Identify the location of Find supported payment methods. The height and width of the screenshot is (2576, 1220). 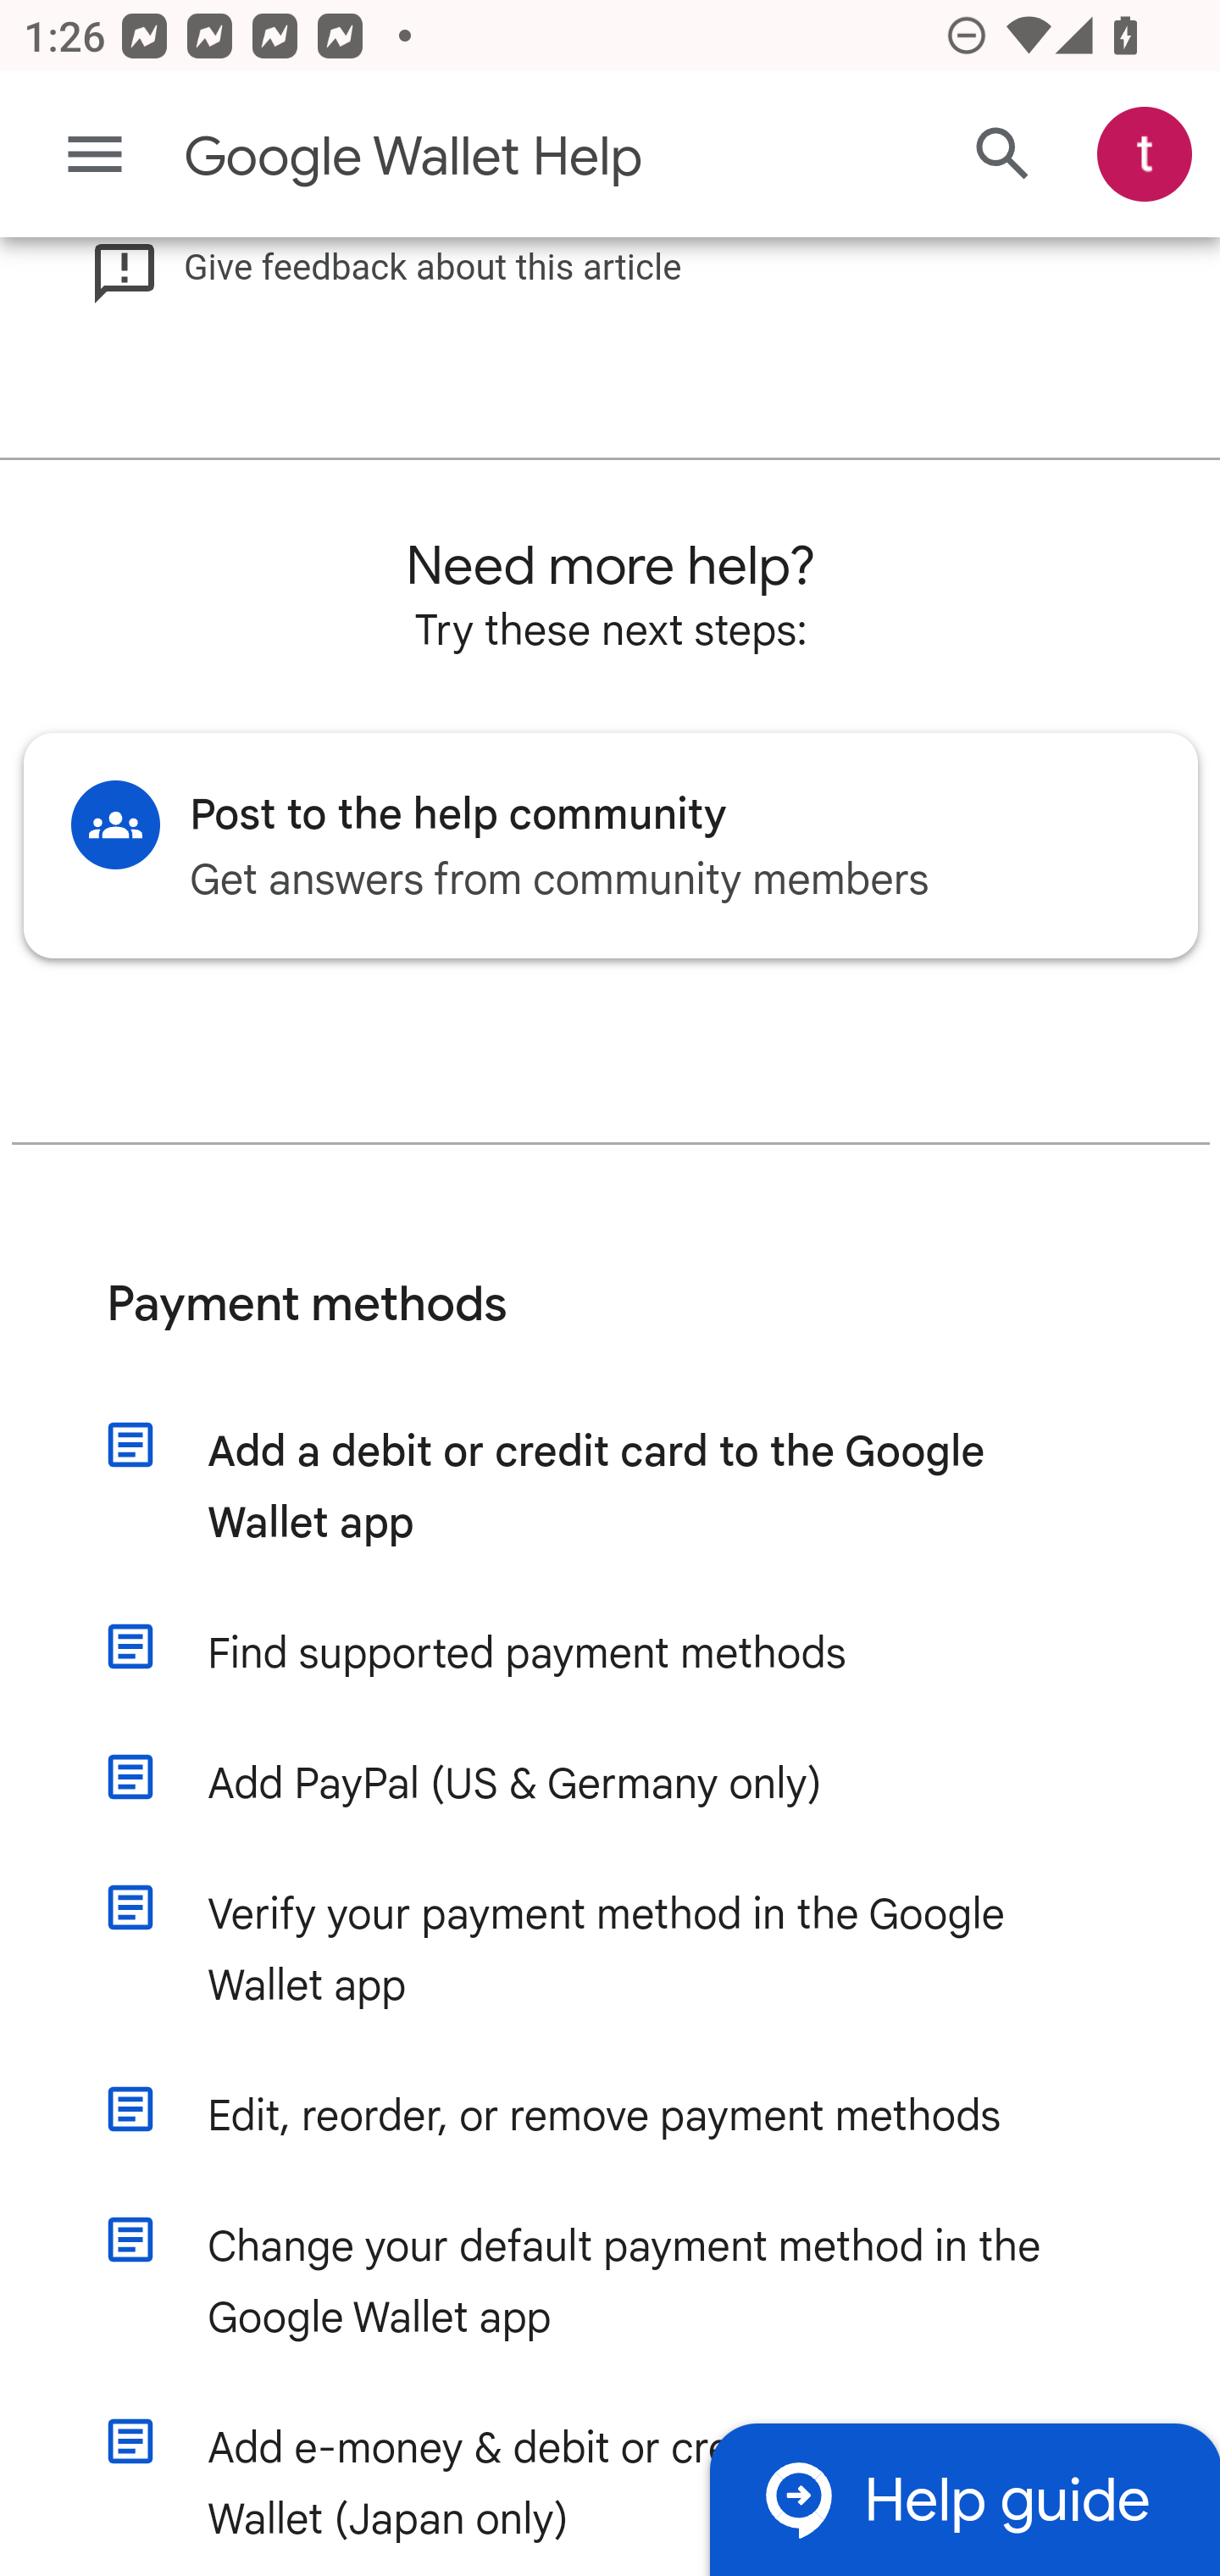
(641, 1656).